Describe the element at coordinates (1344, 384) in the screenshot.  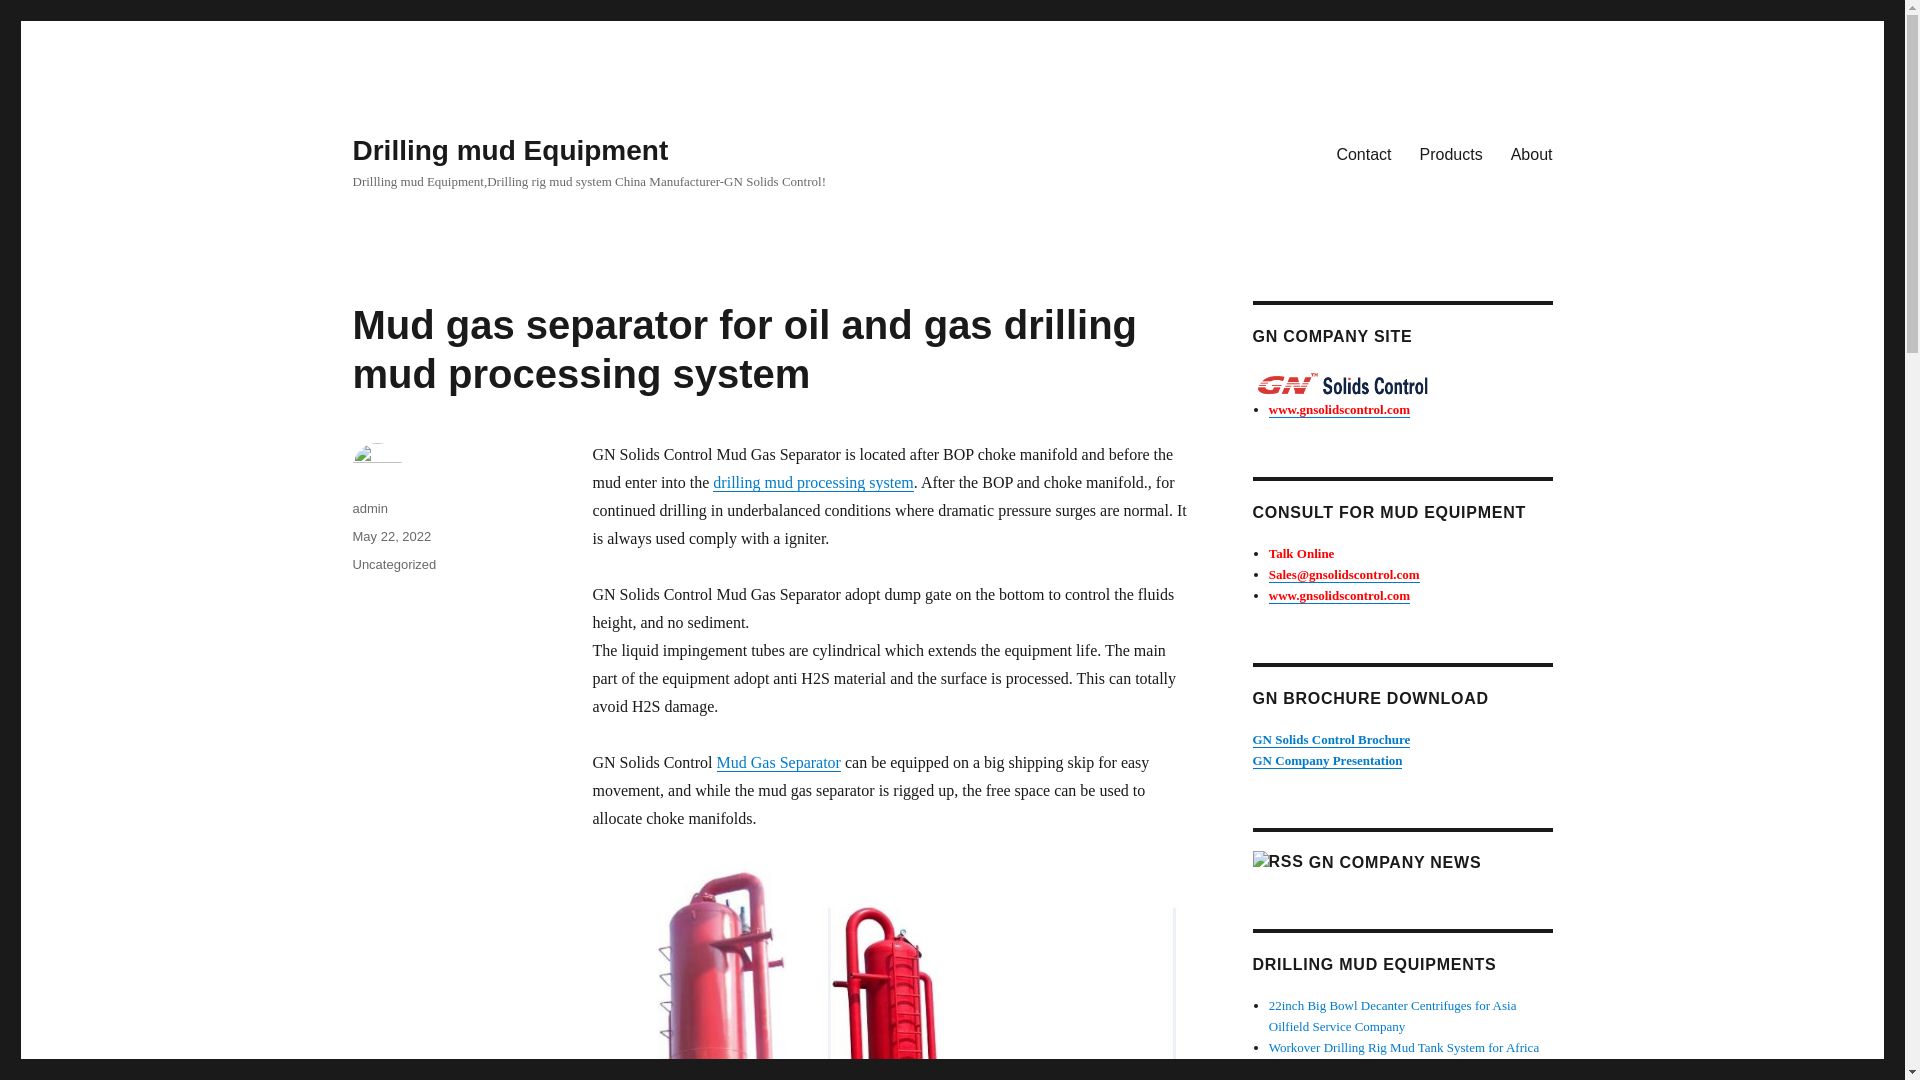
I see `GN Solids Control` at that location.